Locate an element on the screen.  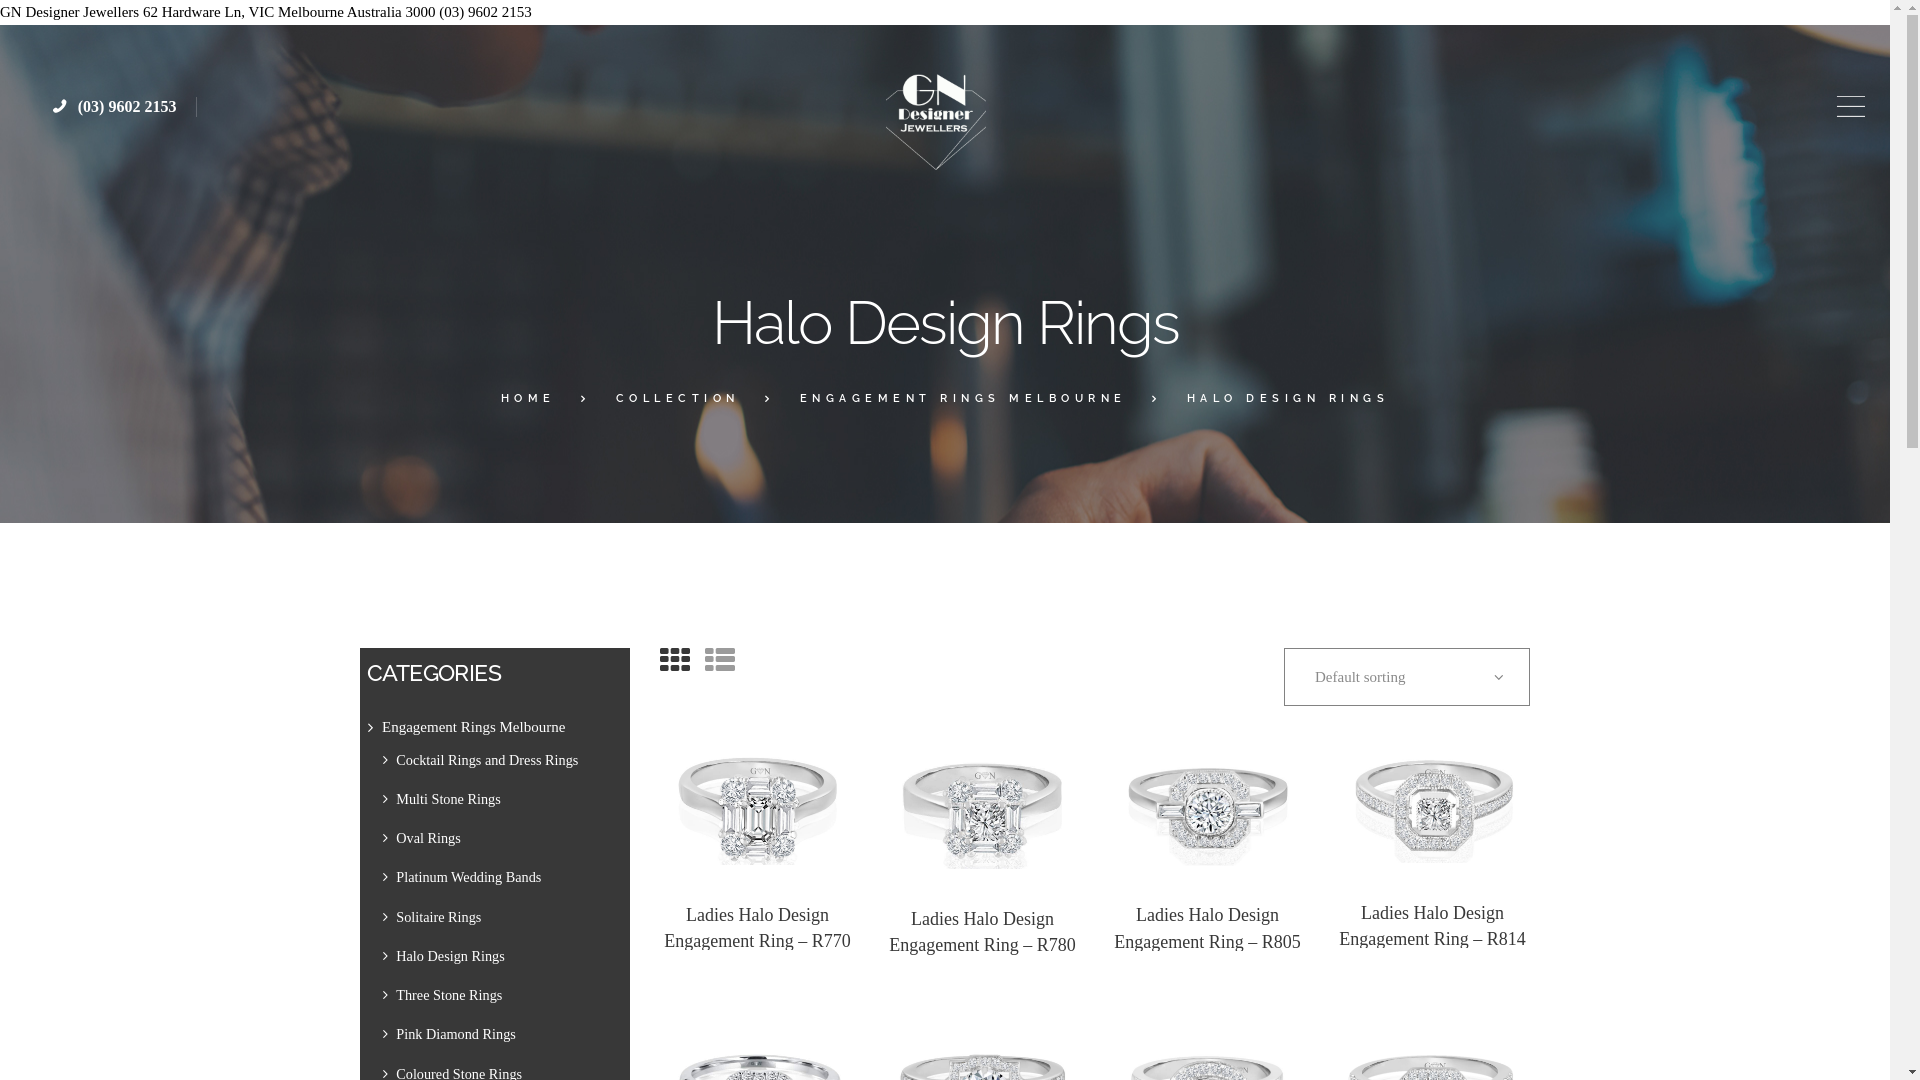
Three Stone Rings is located at coordinates (449, 995).